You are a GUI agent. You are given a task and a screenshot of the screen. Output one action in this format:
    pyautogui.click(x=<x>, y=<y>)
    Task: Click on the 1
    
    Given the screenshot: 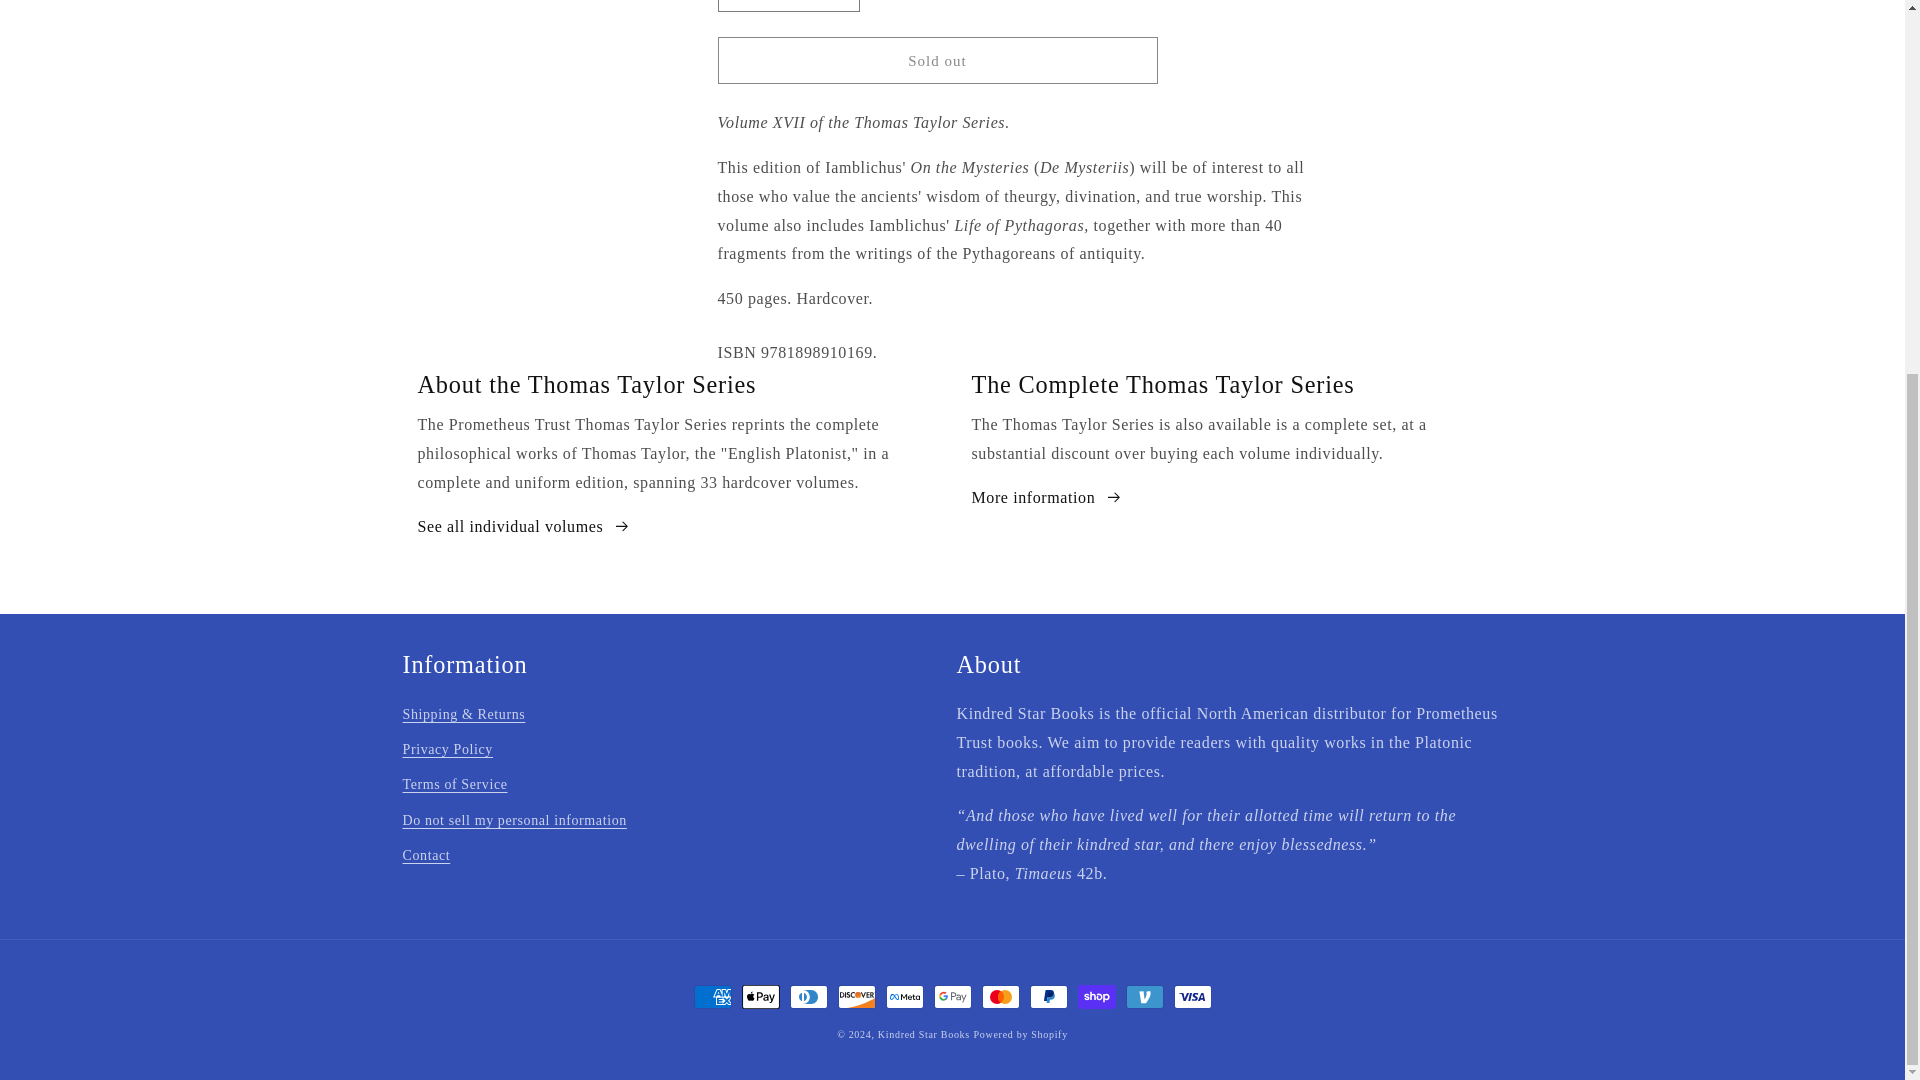 What is the action you would take?
    pyautogui.click(x=789, y=6)
    